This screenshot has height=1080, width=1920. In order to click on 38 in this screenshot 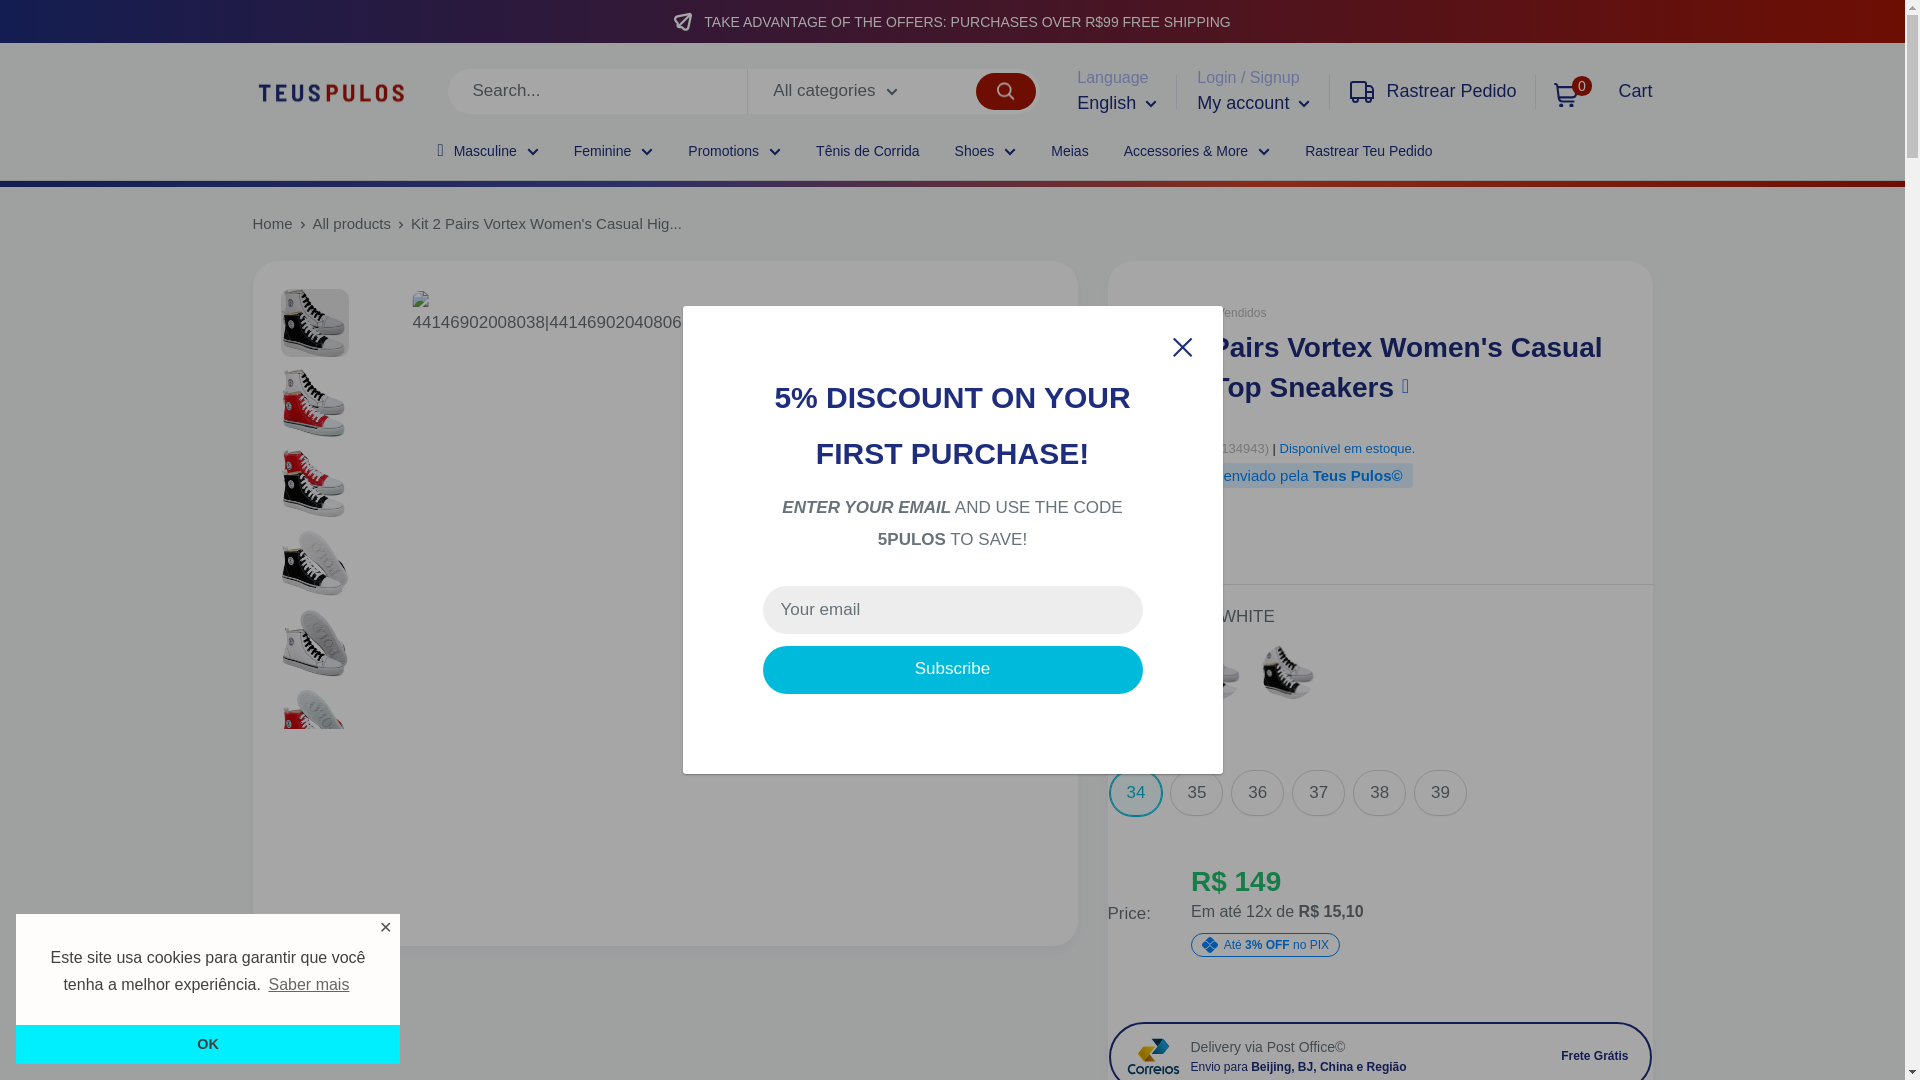, I will do `click(1379, 793)`.